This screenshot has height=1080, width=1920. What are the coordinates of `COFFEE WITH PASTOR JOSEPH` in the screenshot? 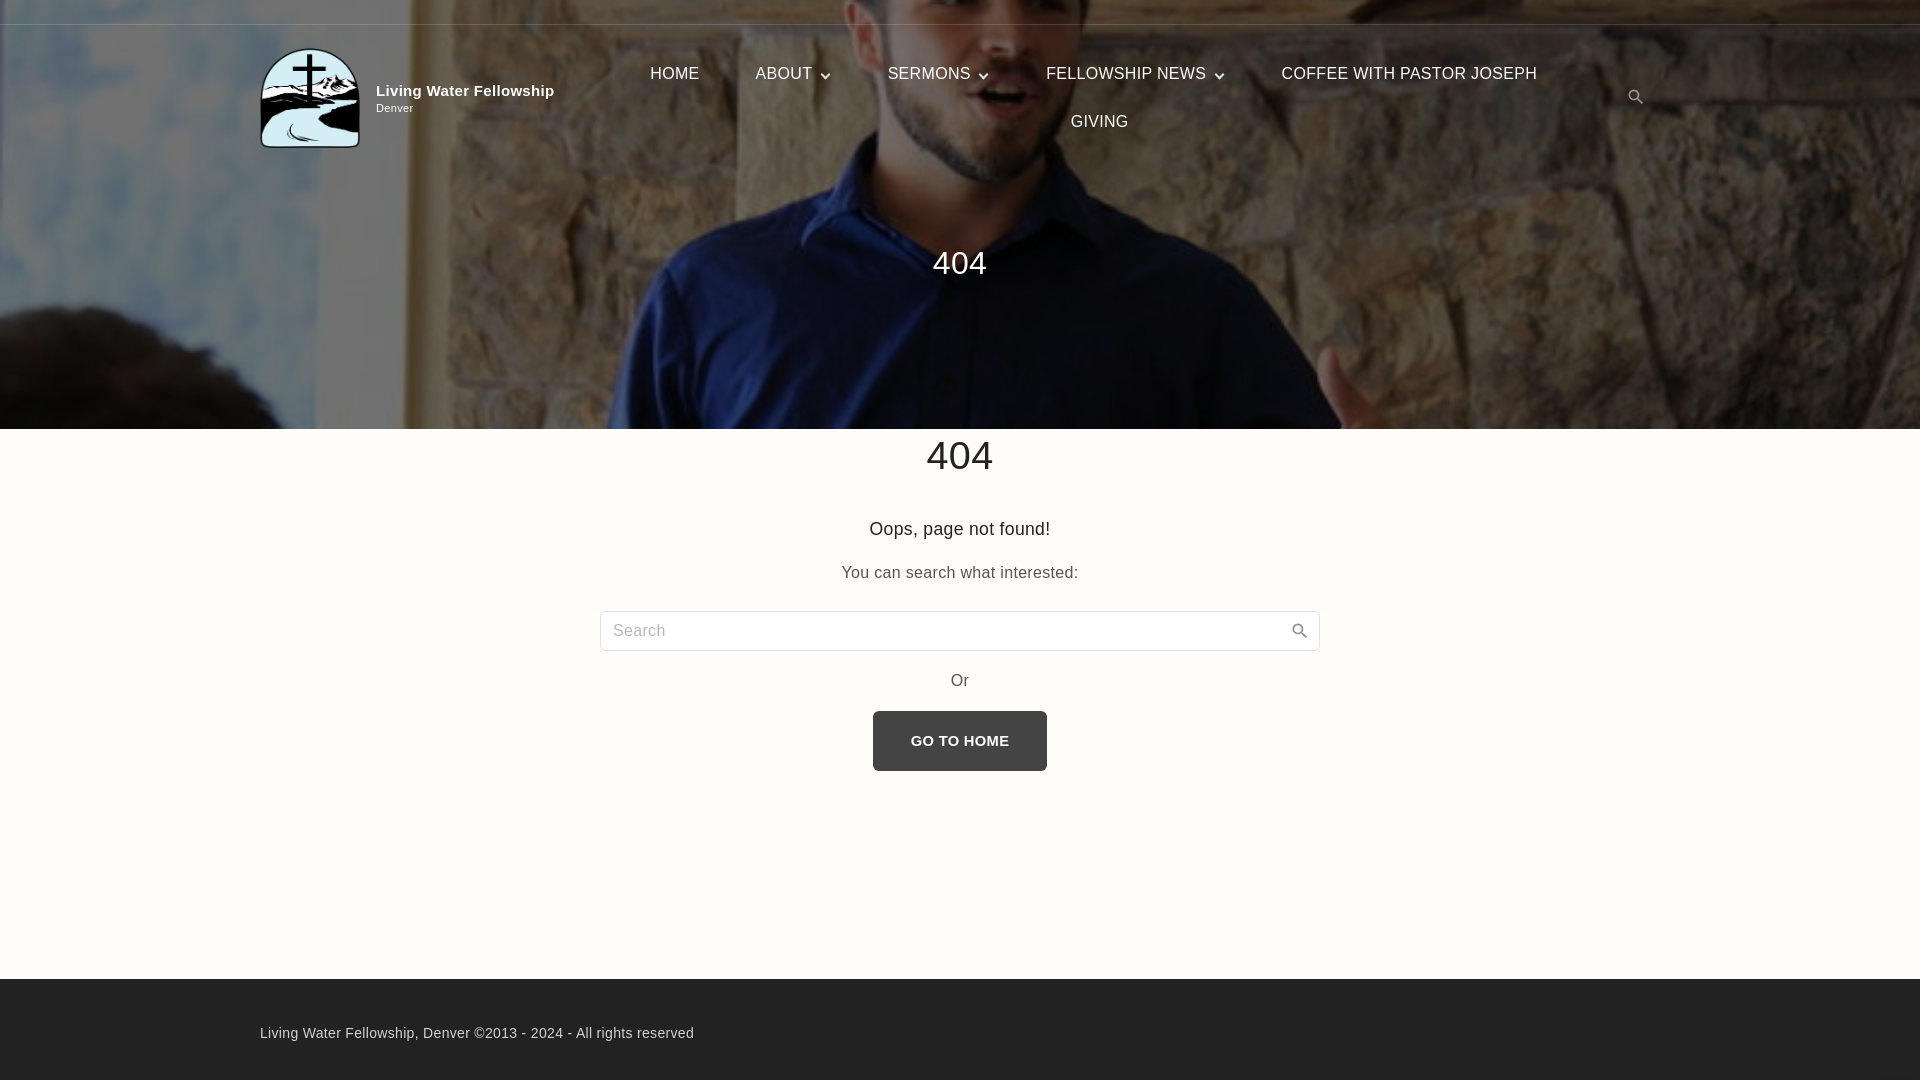 It's located at (414, 97).